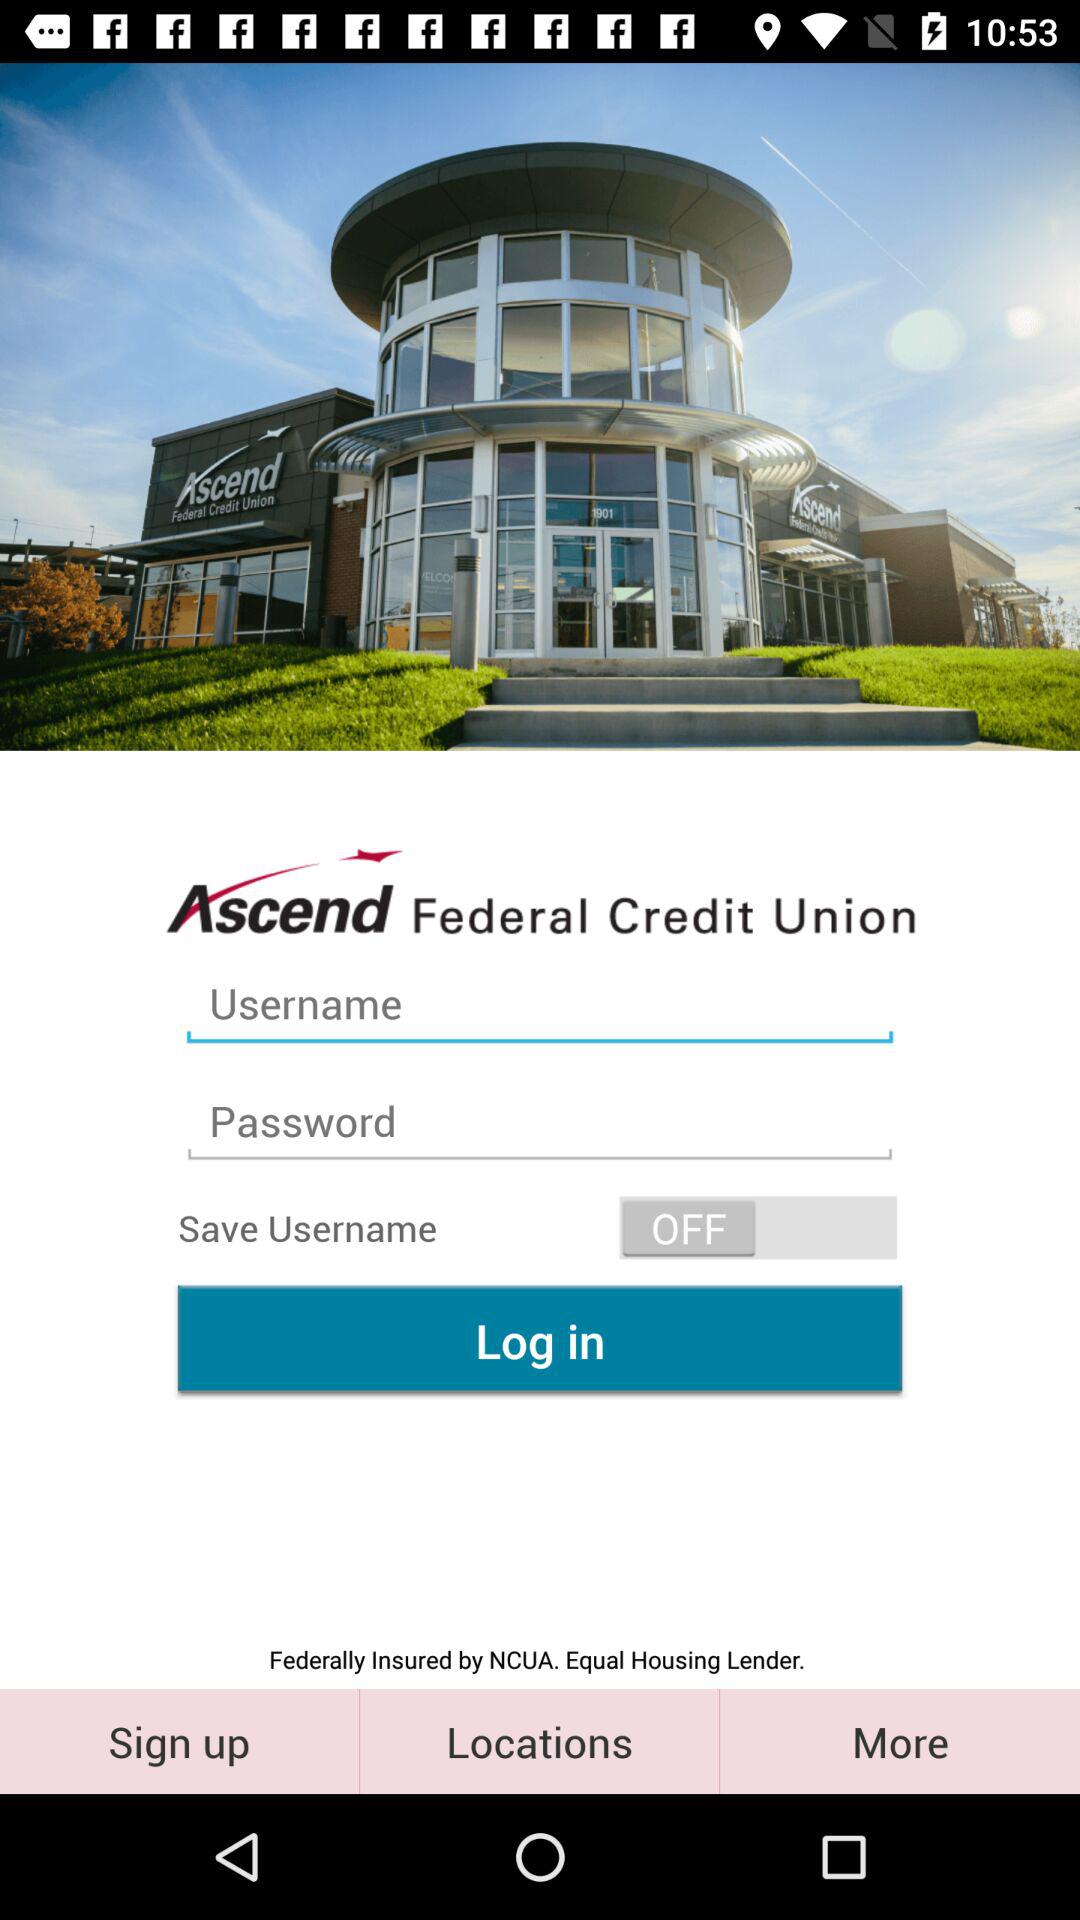  What do you see at coordinates (540, 1740) in the screenshot?
I see `turn off item next to the sign up icon` at bounding box center [540, 1740].